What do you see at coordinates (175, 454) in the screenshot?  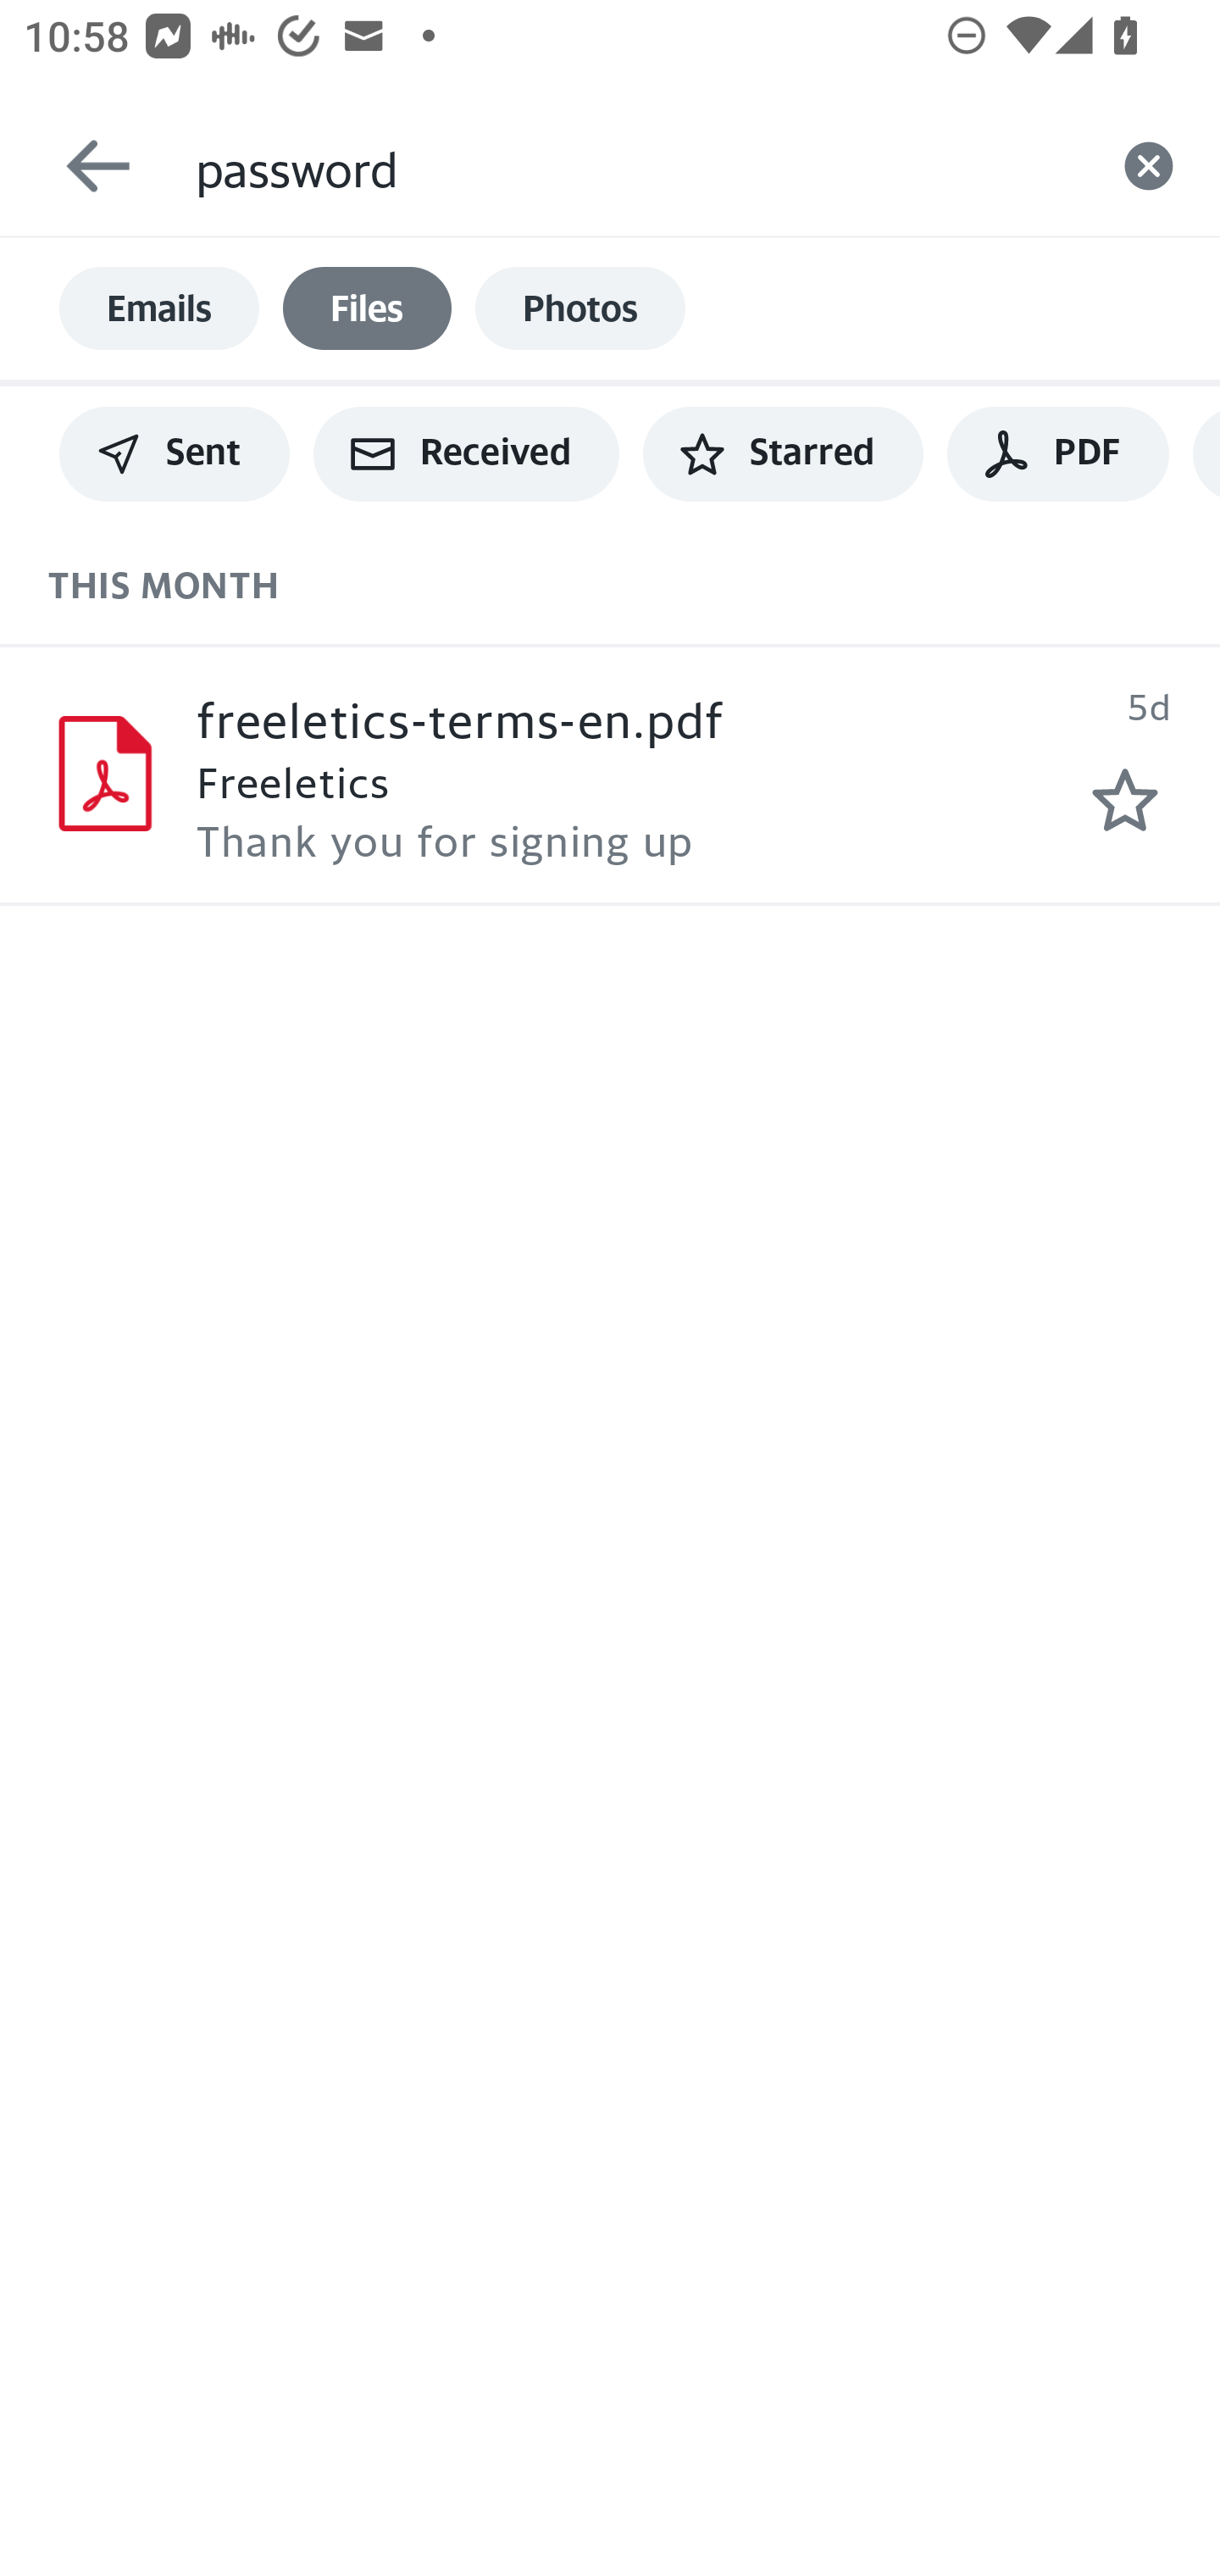 I see `Sent` at bounding box center [175, 454].